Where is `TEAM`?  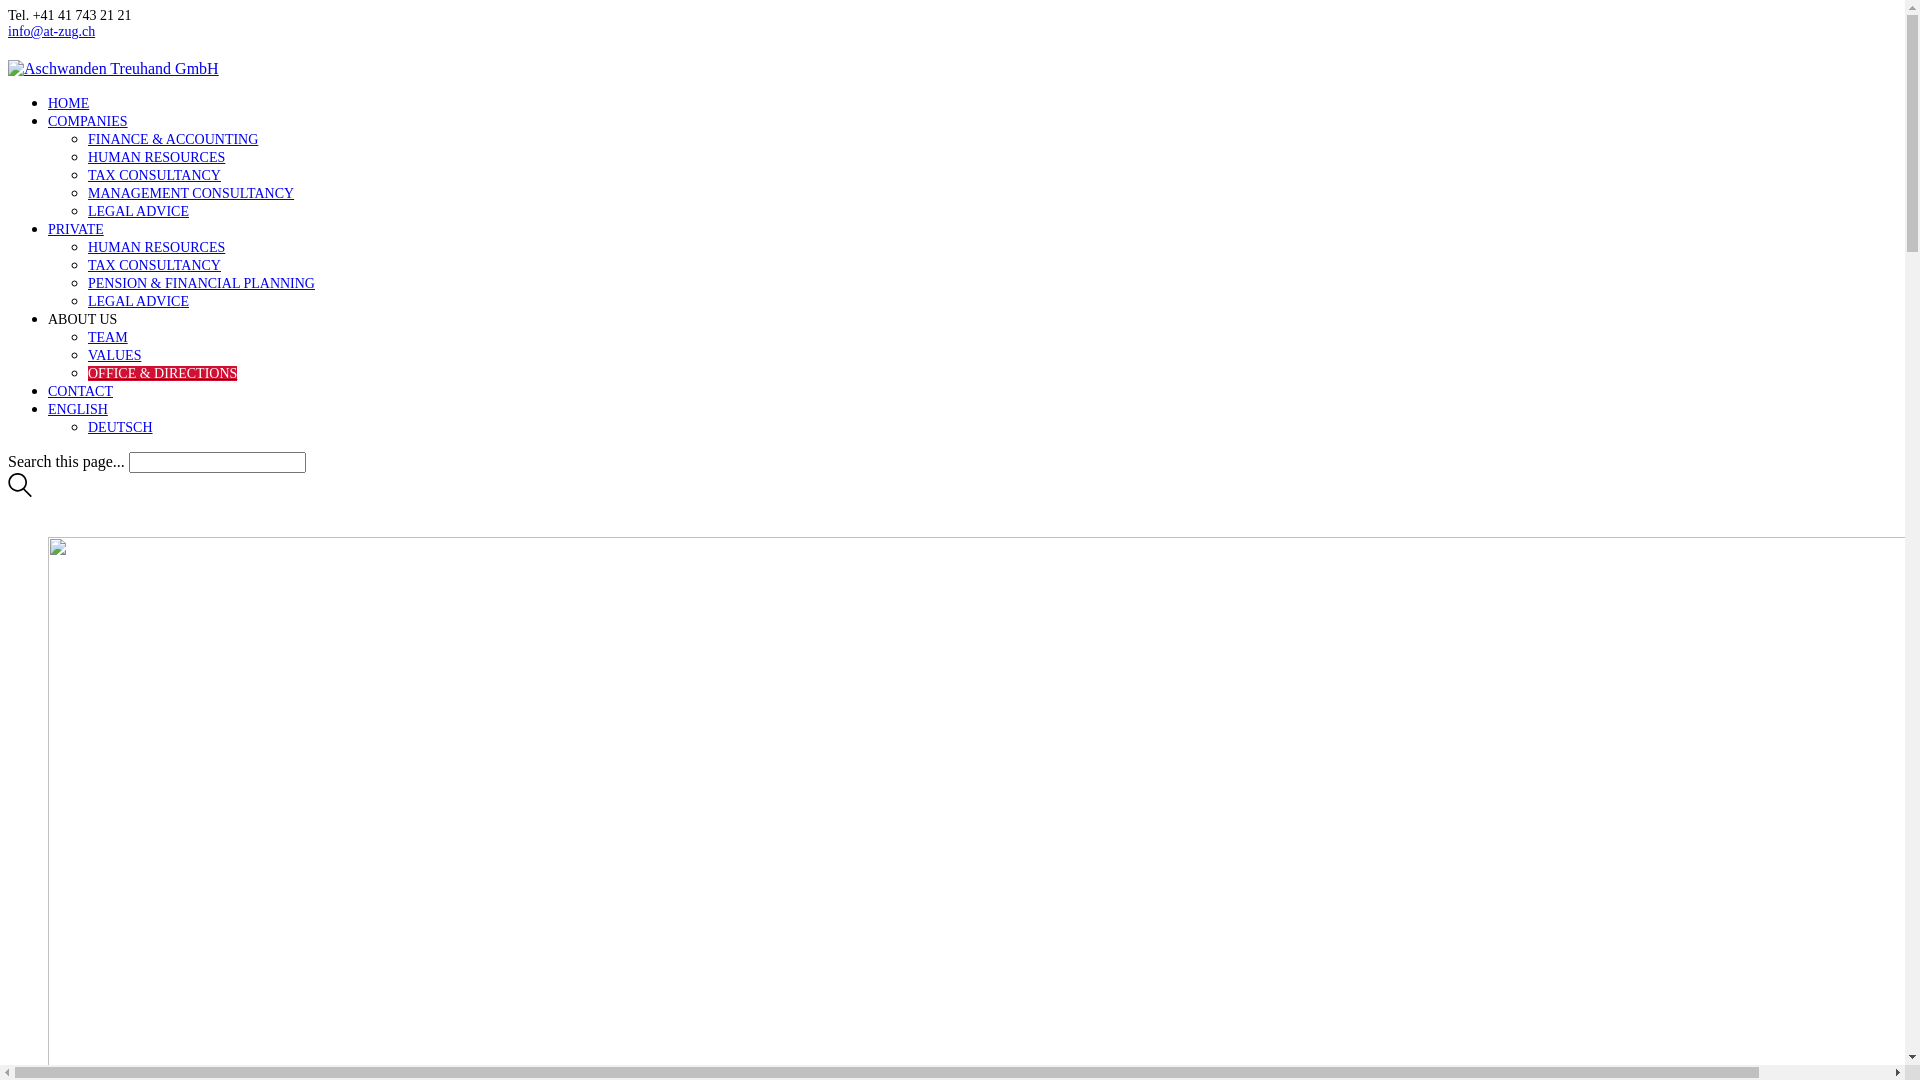 TEAM is located at coordinates (108, 338).